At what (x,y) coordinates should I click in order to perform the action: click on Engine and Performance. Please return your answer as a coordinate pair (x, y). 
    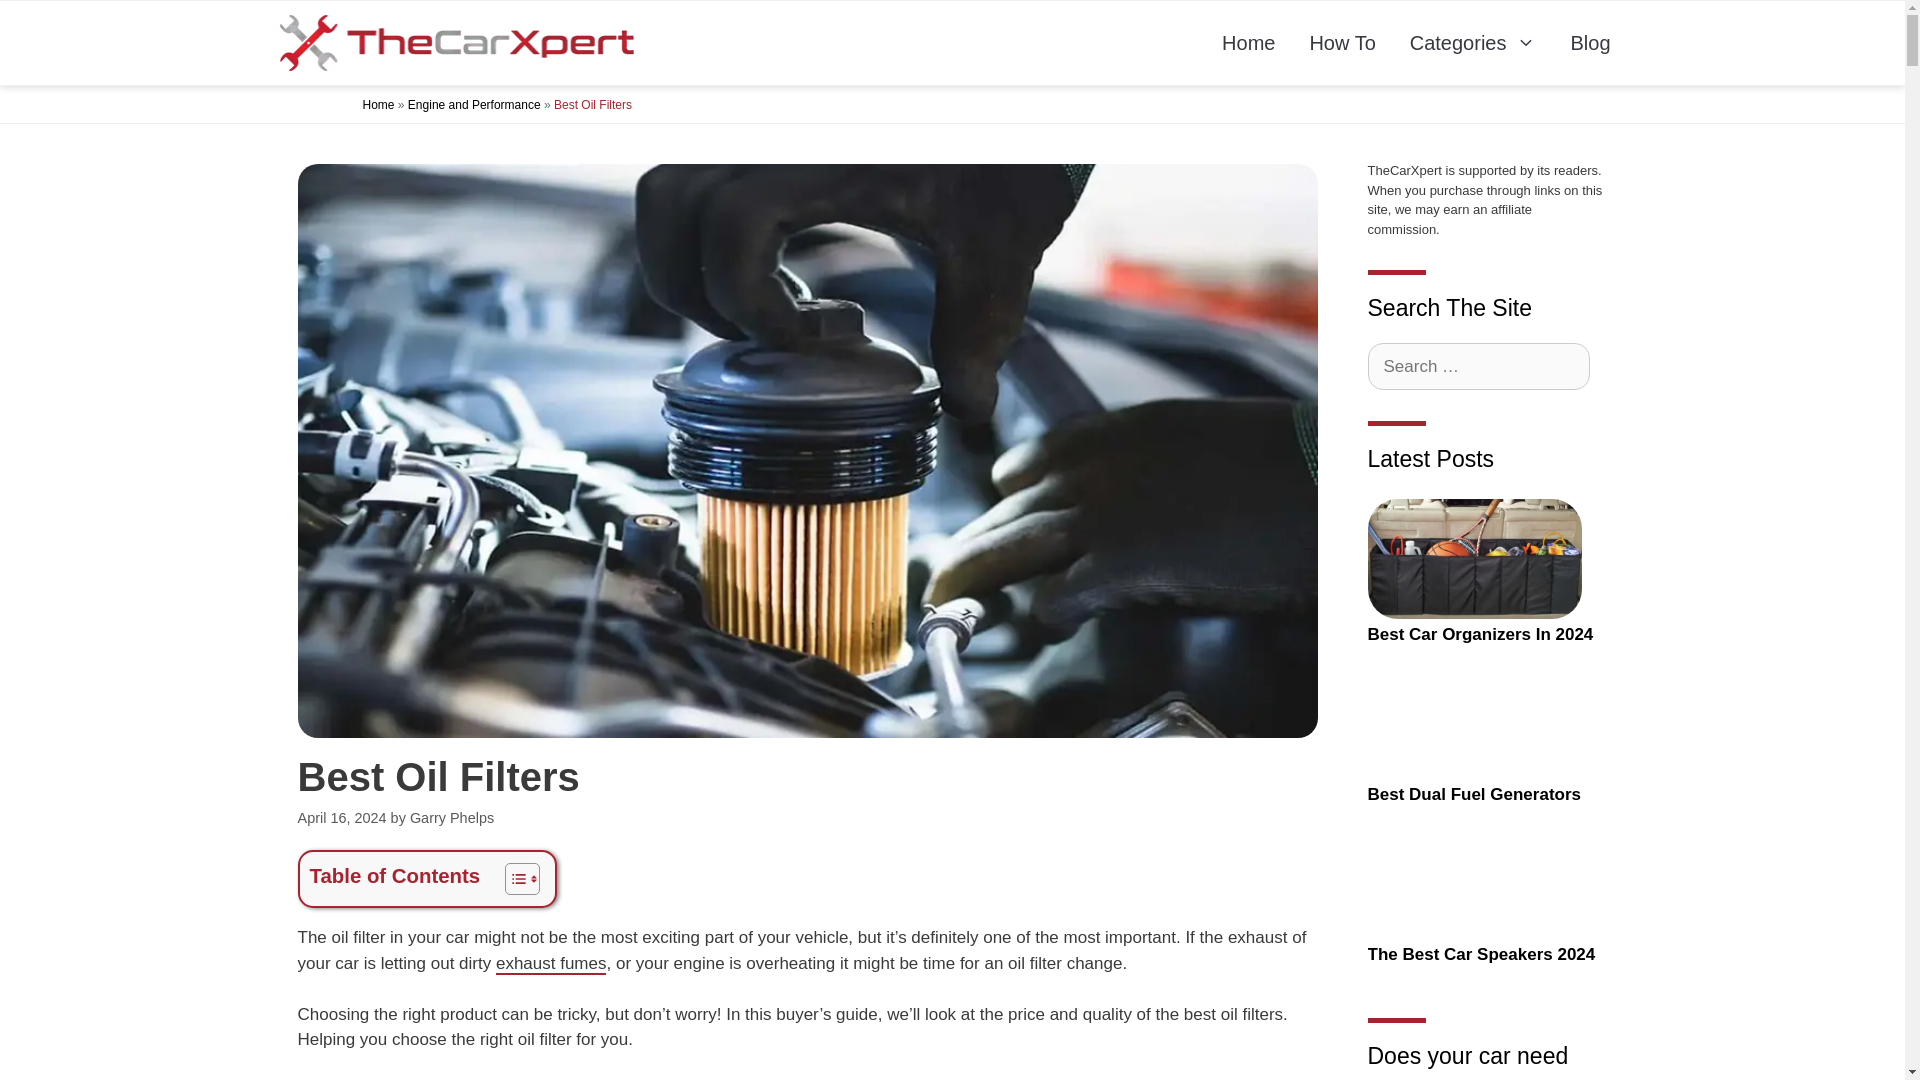
    Looking at the image, I should click on (474, 105).